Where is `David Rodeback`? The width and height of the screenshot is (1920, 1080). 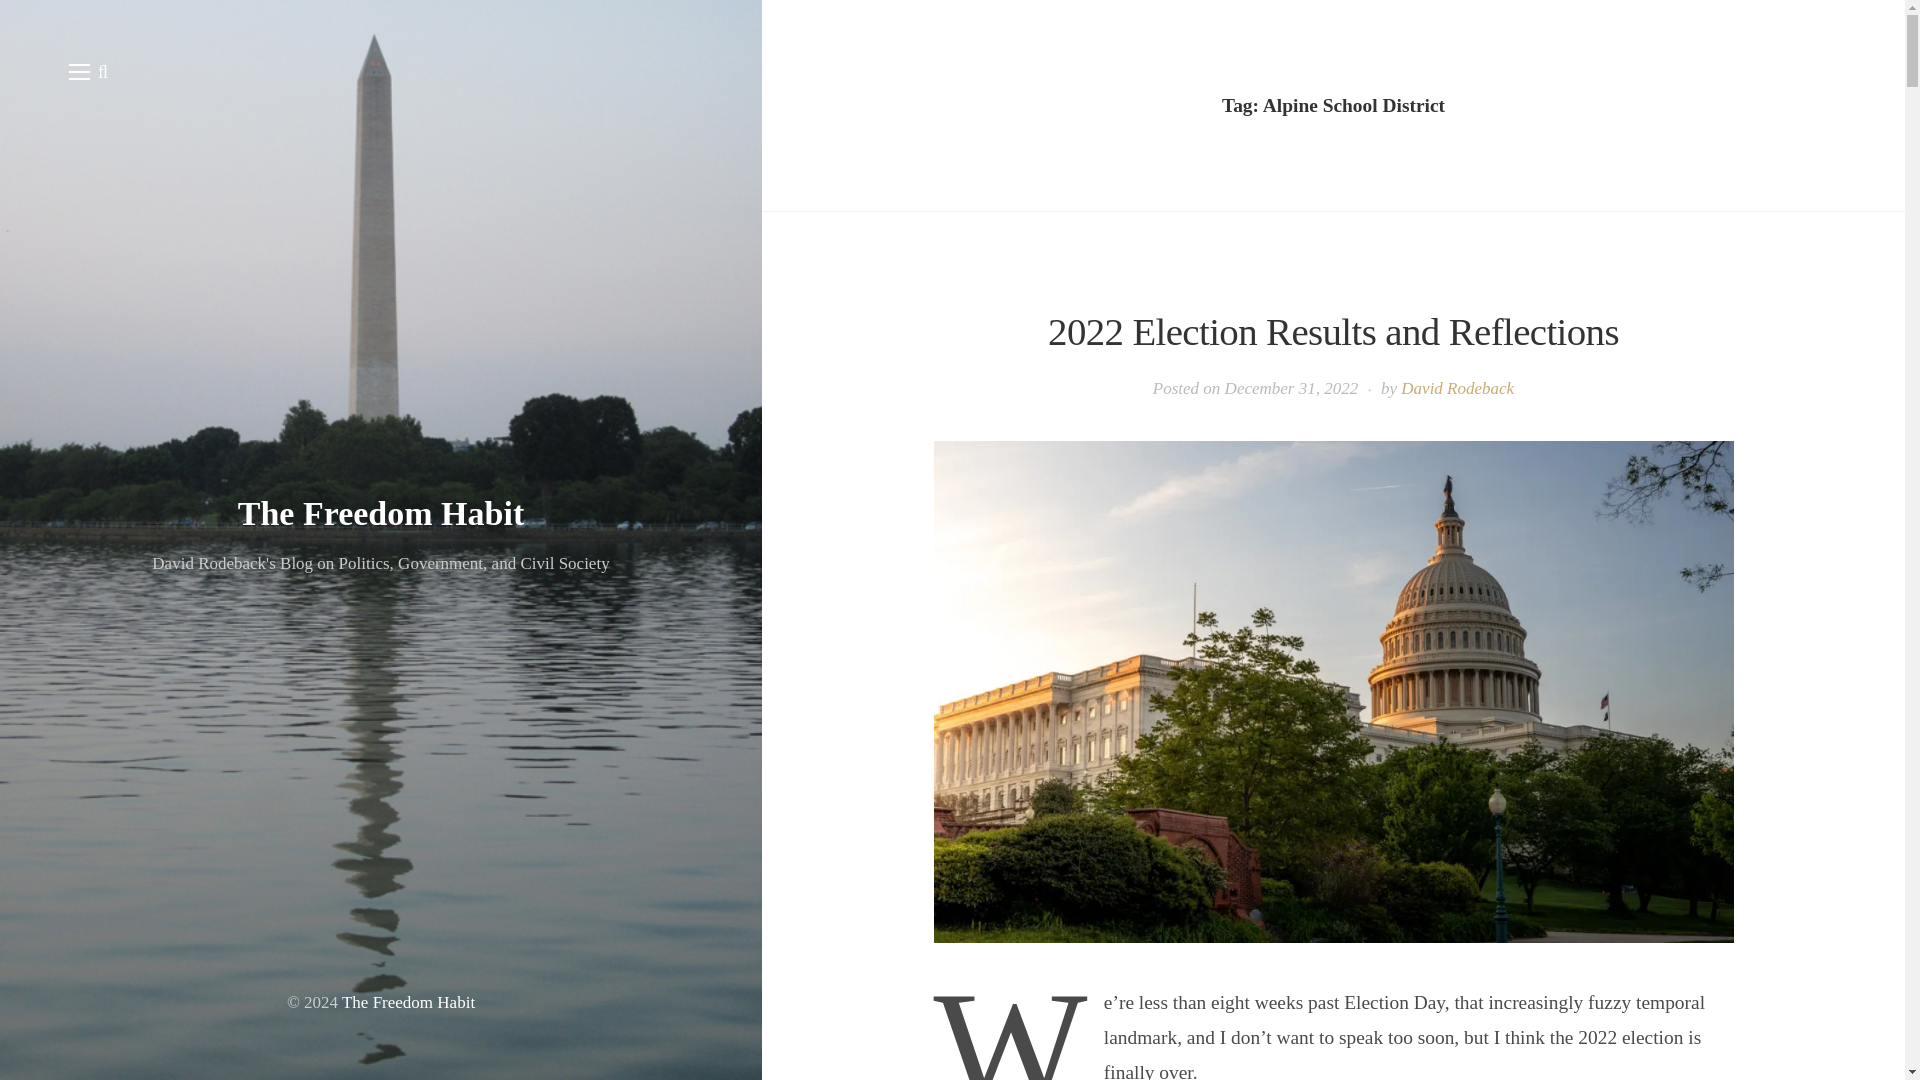 David Rodeback is located at coordinates (1458, 388).